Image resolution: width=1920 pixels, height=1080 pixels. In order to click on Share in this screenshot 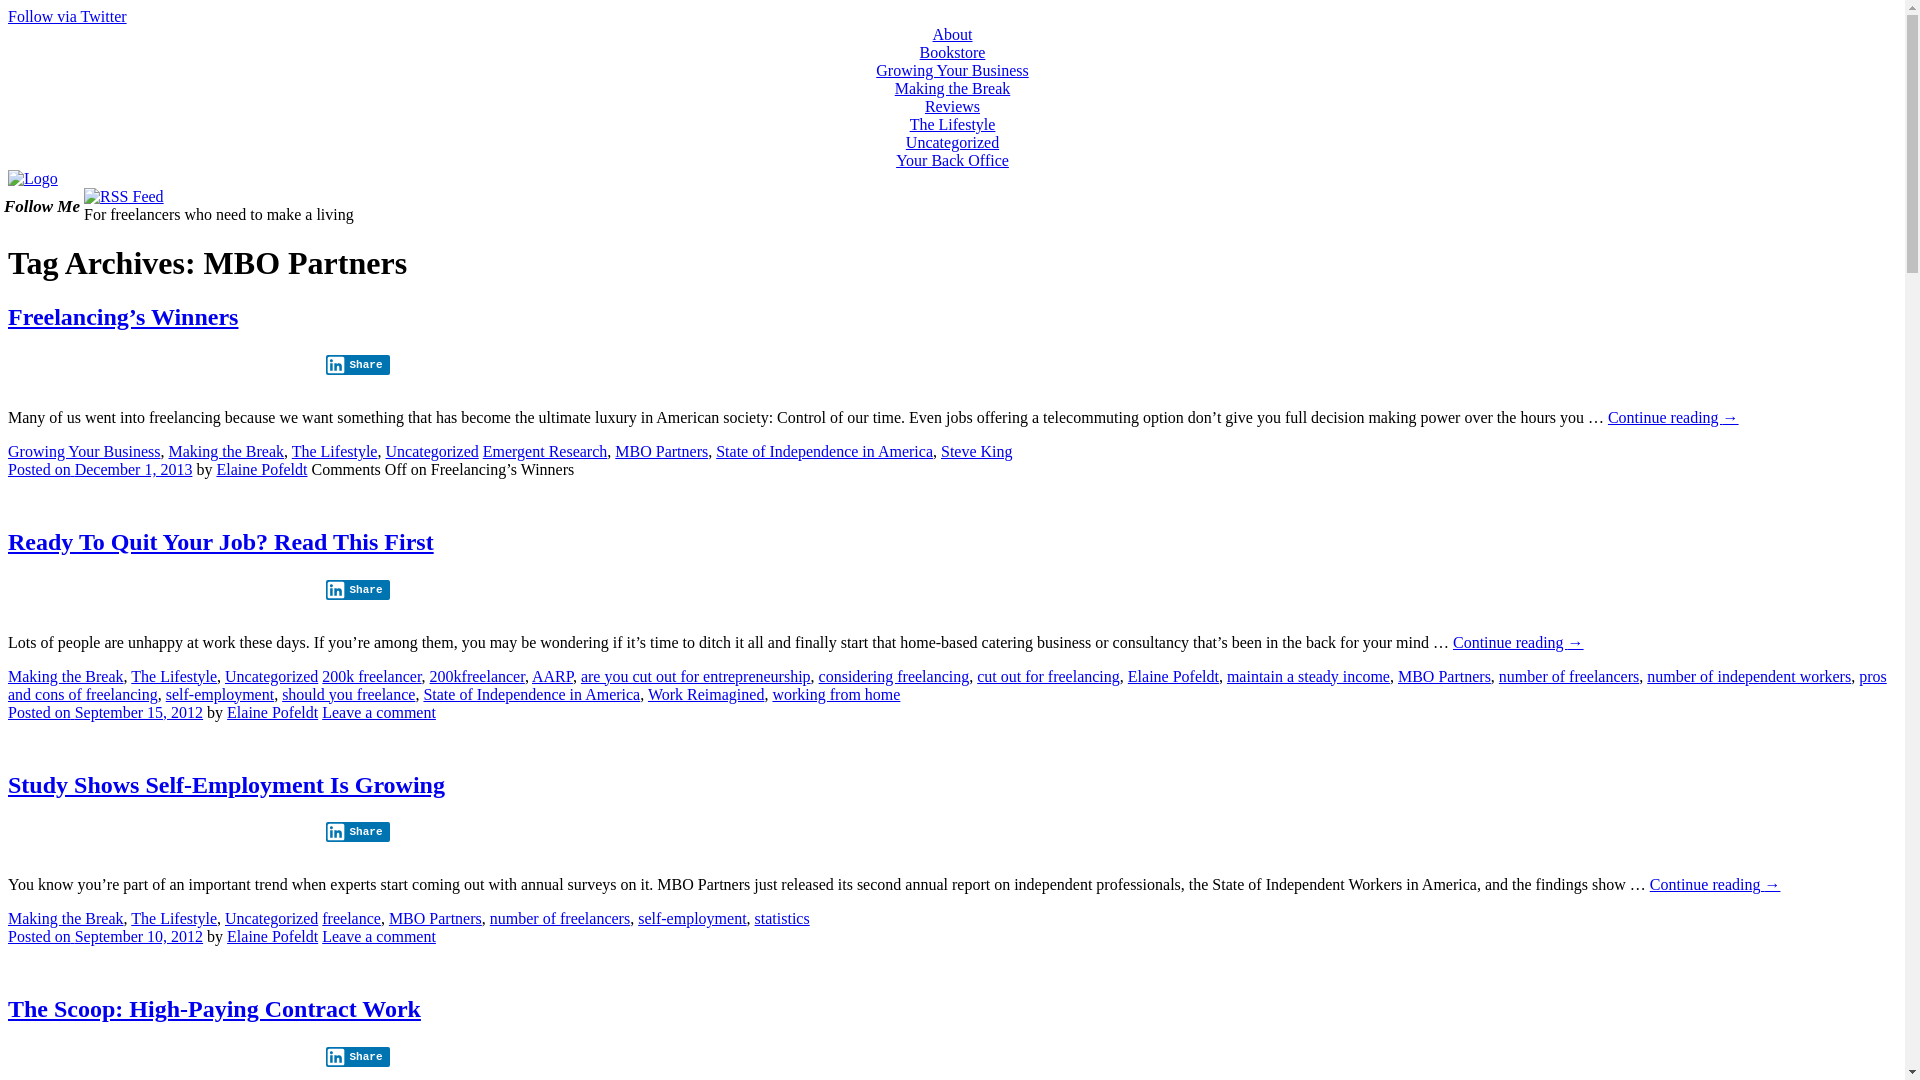, I will do `click(358, 365)`.